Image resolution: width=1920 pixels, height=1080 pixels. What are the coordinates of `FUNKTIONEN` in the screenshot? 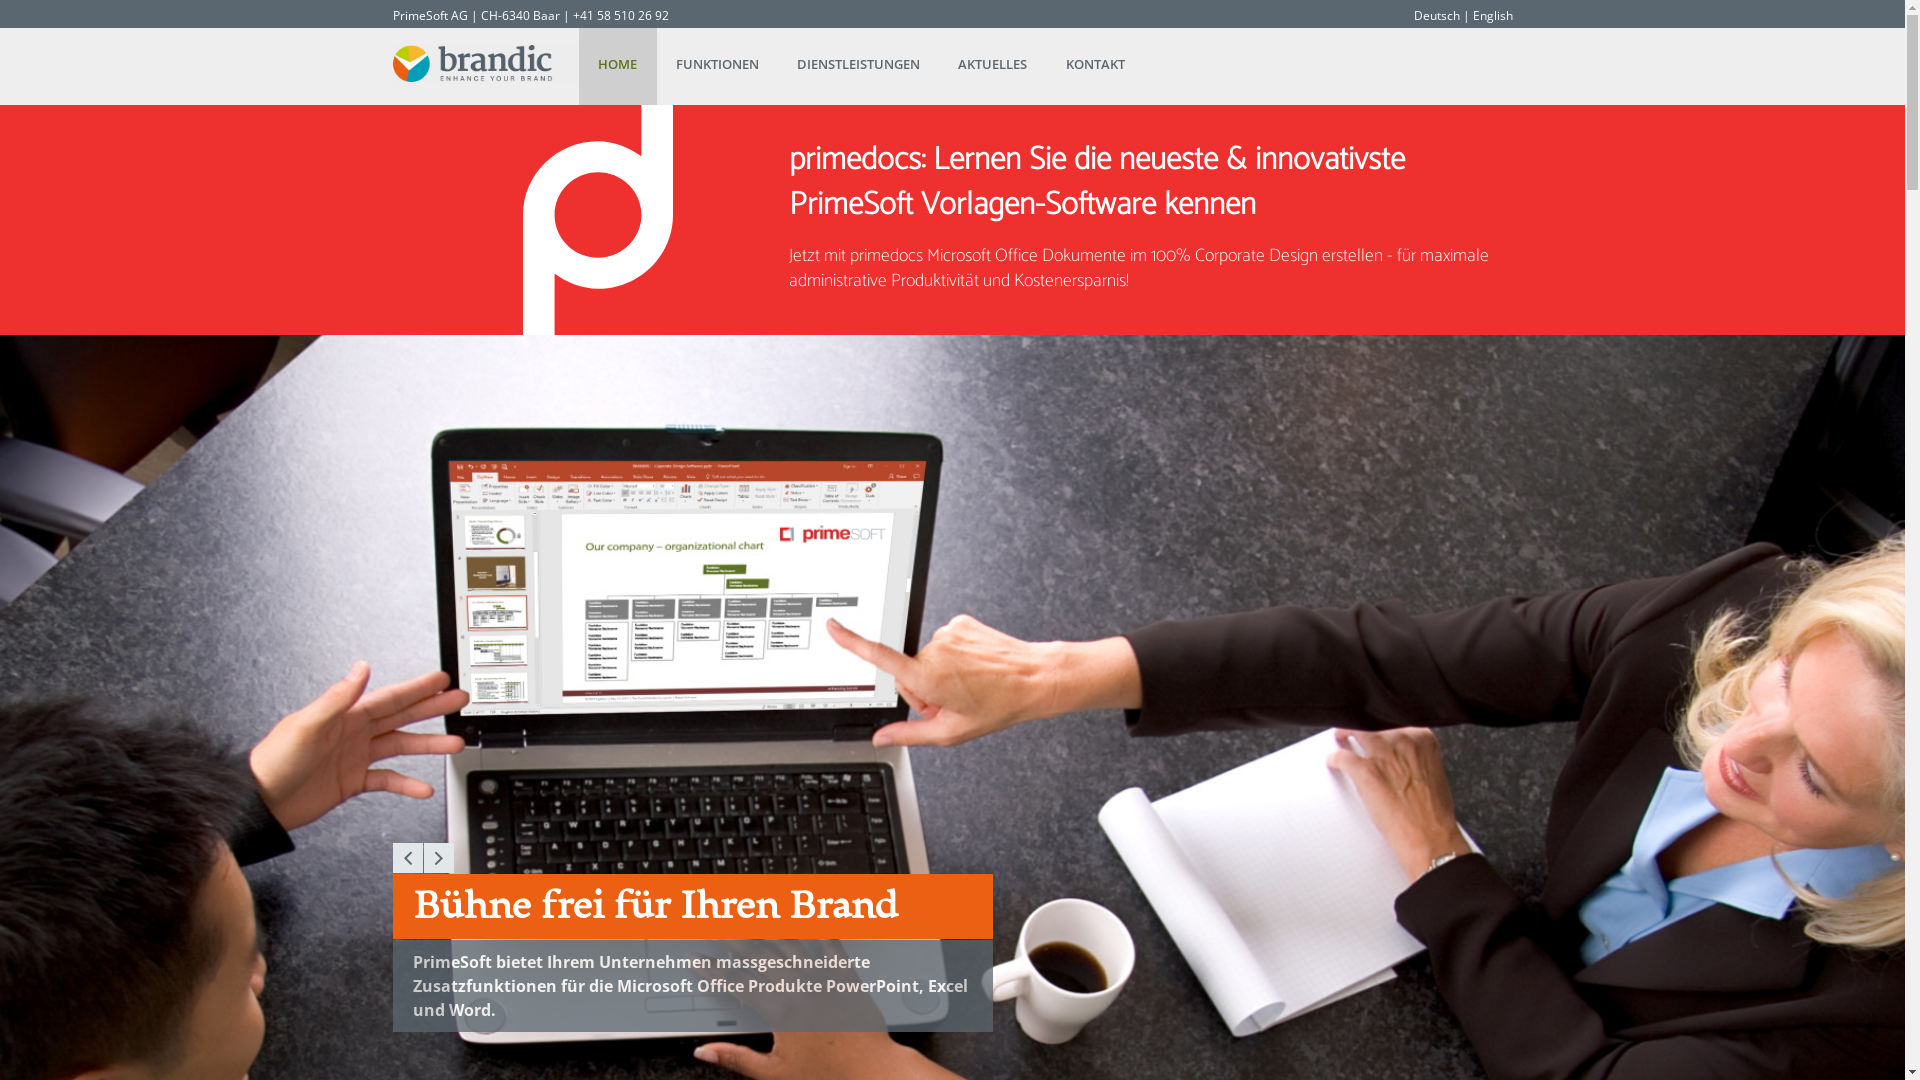 It's located at (718, 66).